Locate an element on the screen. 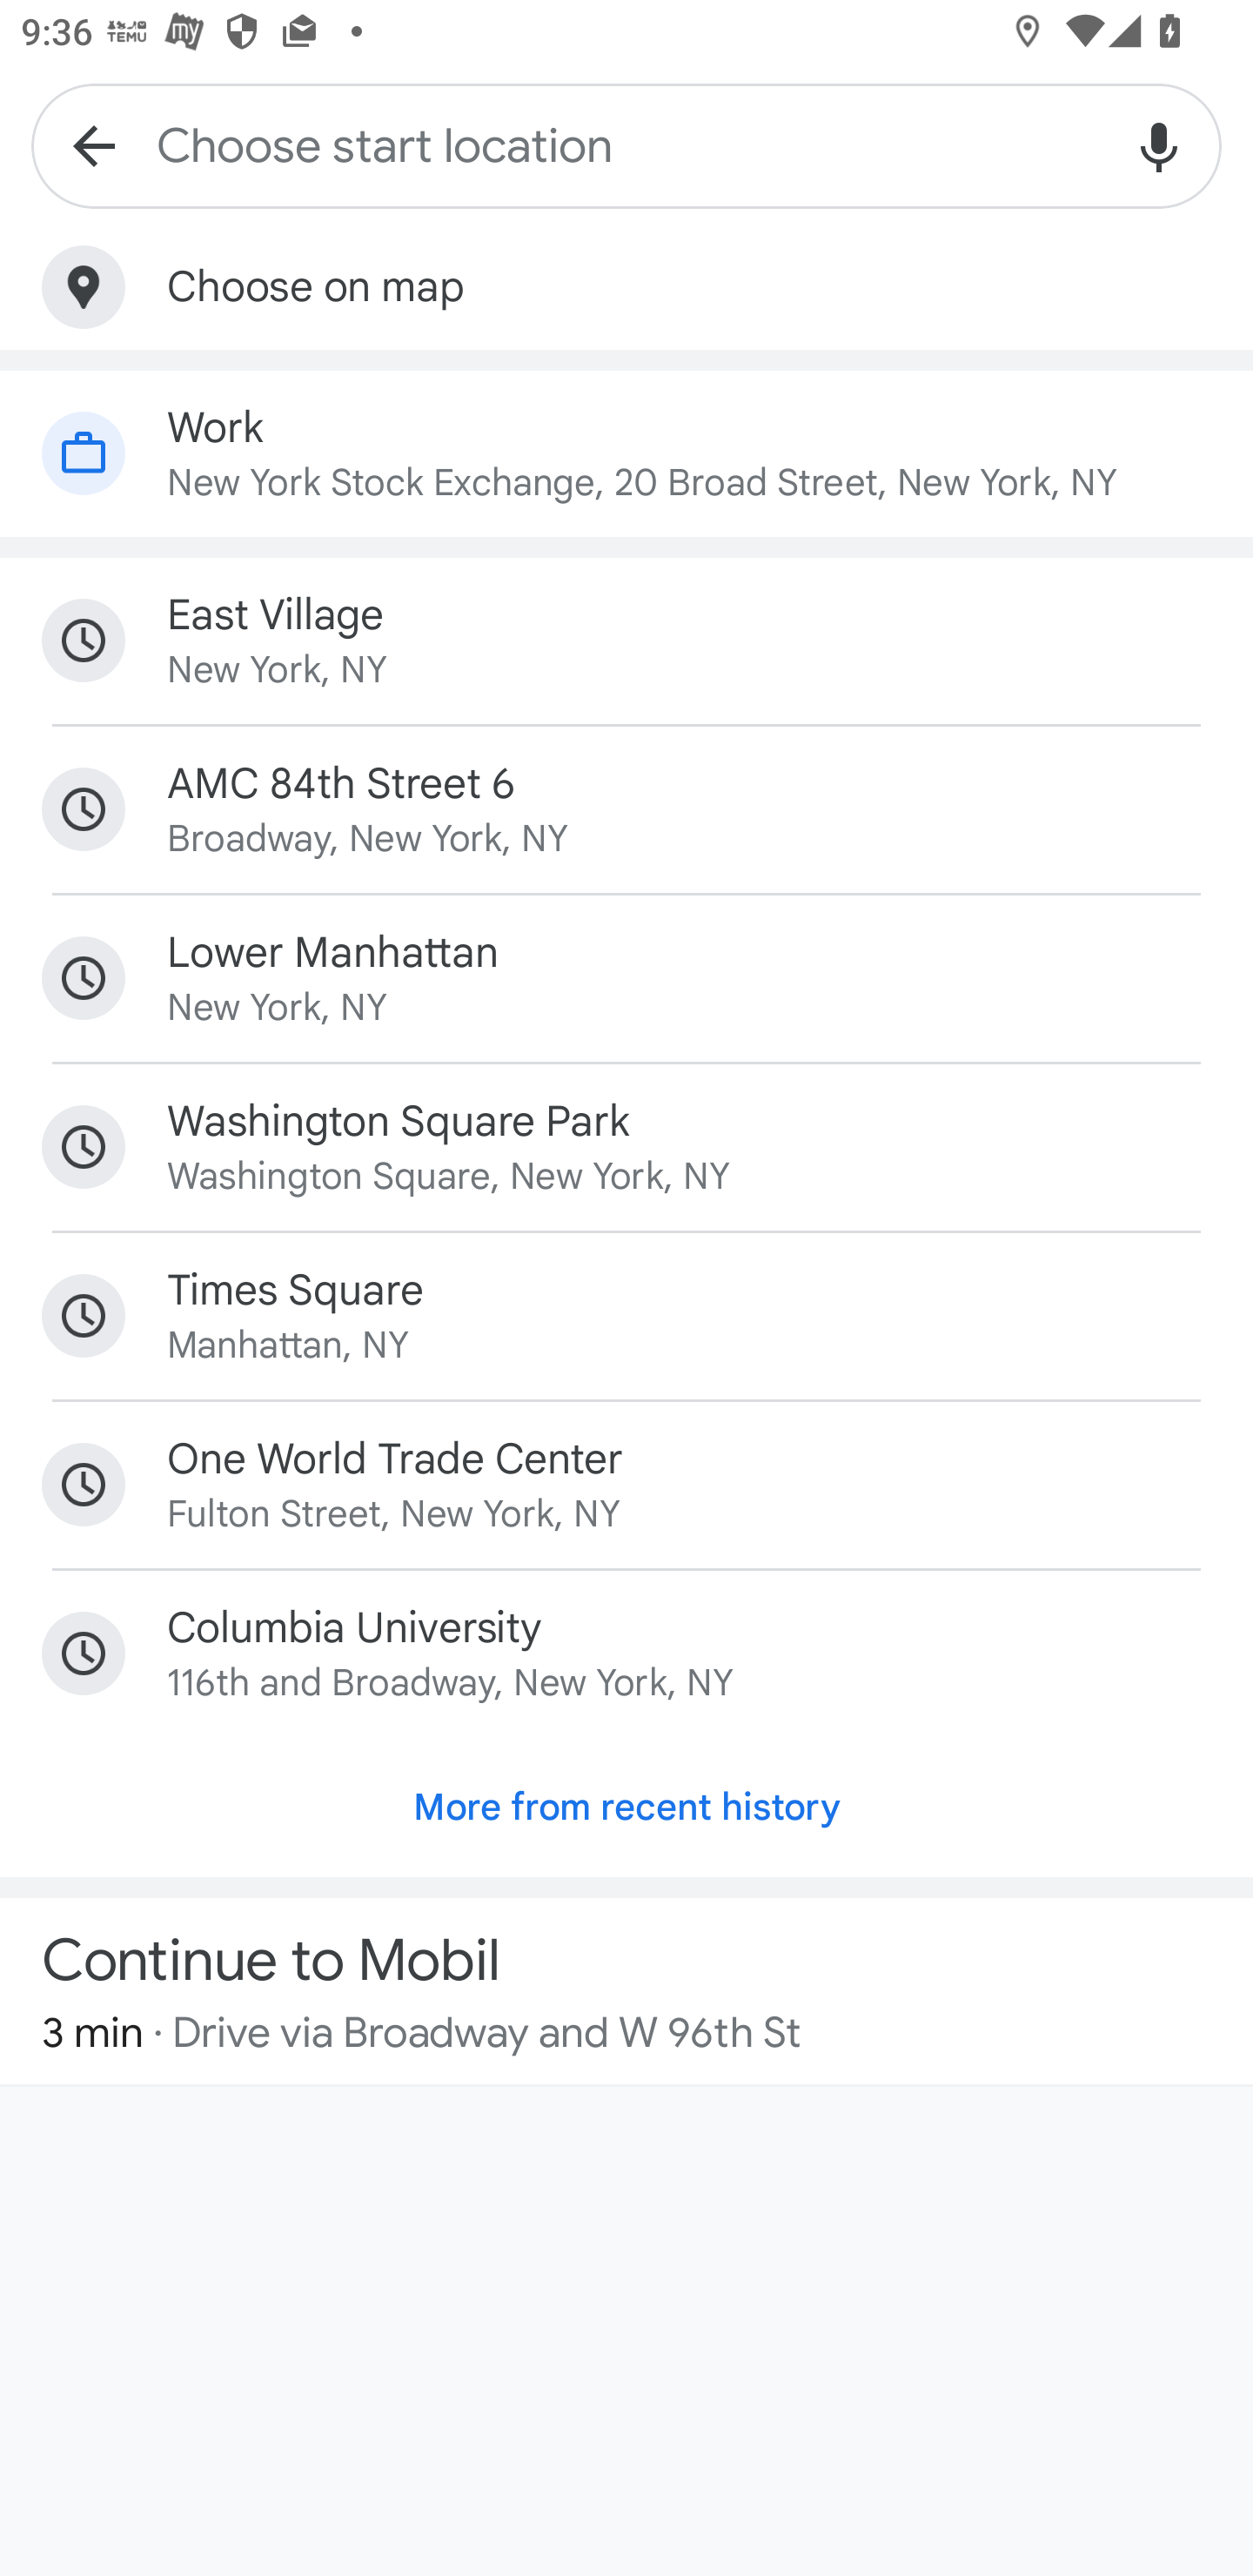  More from recent history is located at coordinates (626, 1807).